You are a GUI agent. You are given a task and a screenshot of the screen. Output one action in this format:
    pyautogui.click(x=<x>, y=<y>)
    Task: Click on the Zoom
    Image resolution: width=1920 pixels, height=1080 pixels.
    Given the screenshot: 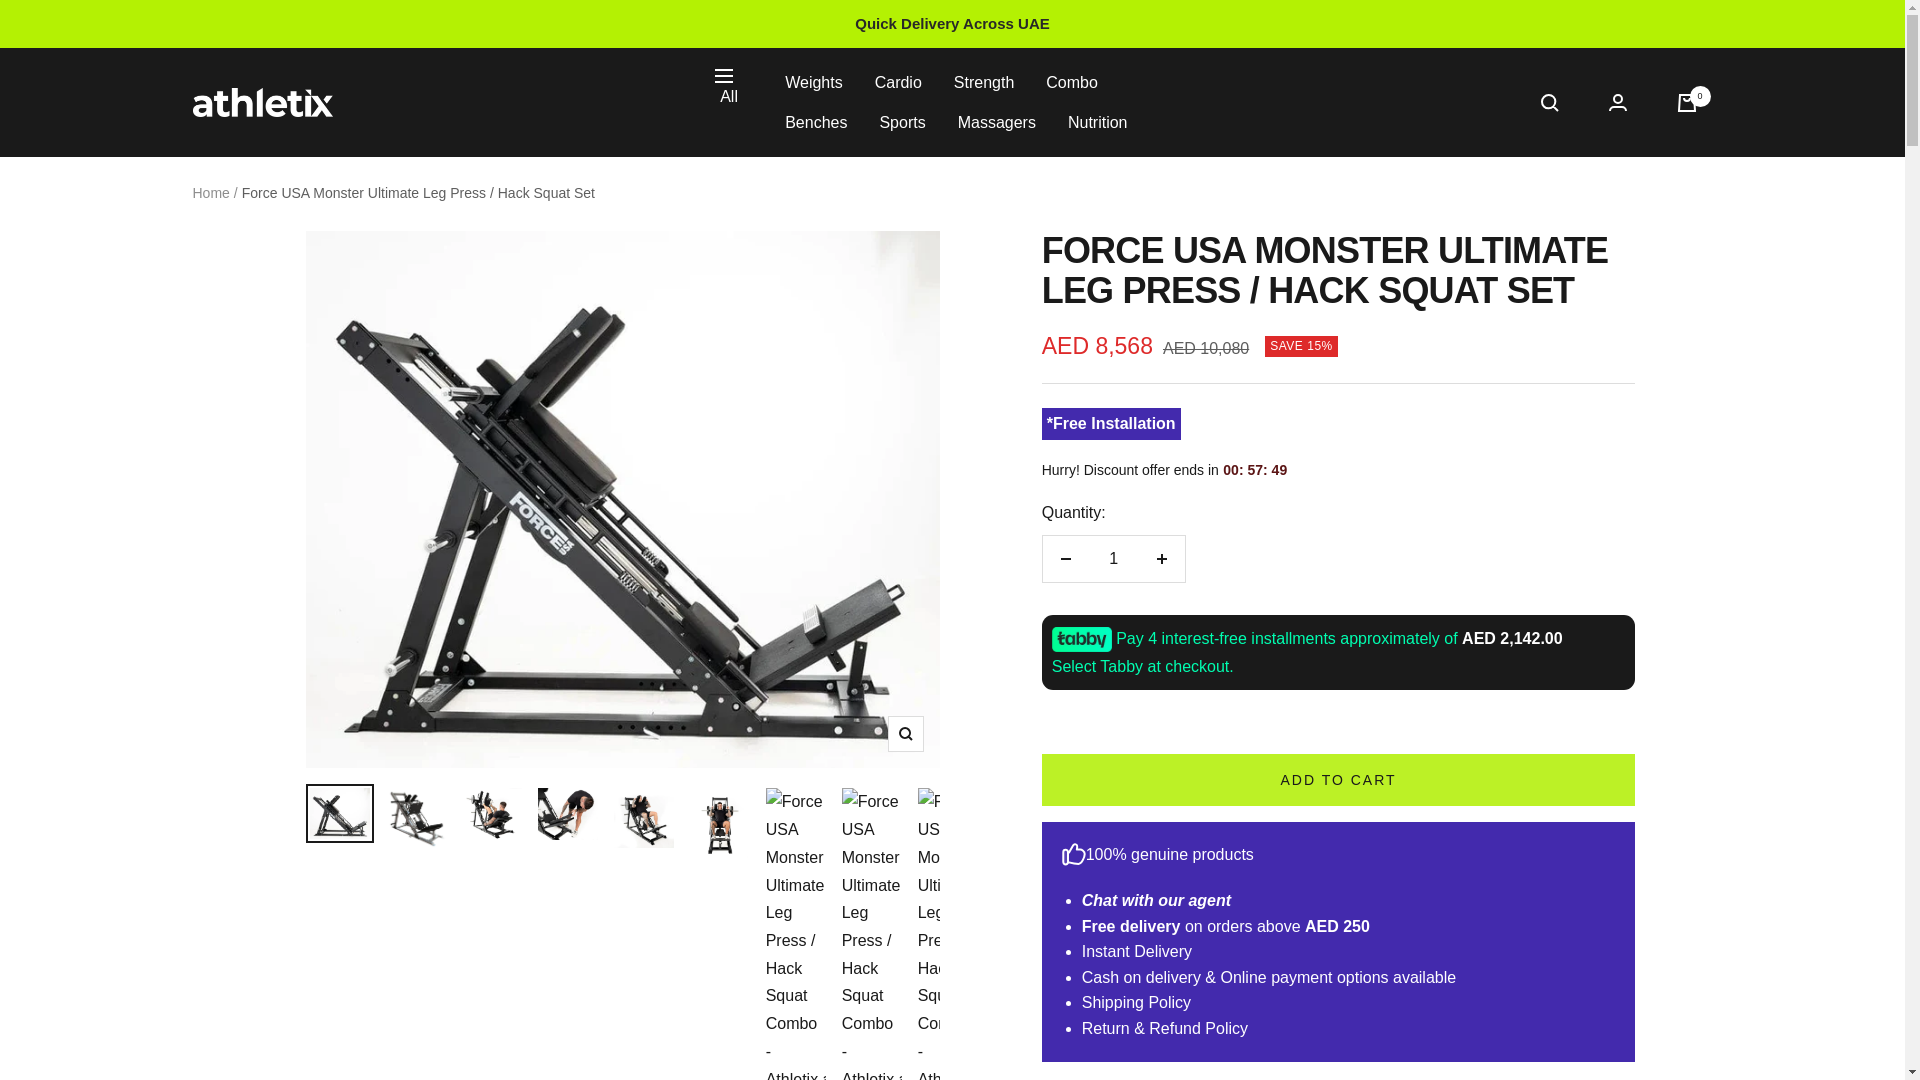 What is the action you would take?
    pyautogui.click(x=905, y=734)
    